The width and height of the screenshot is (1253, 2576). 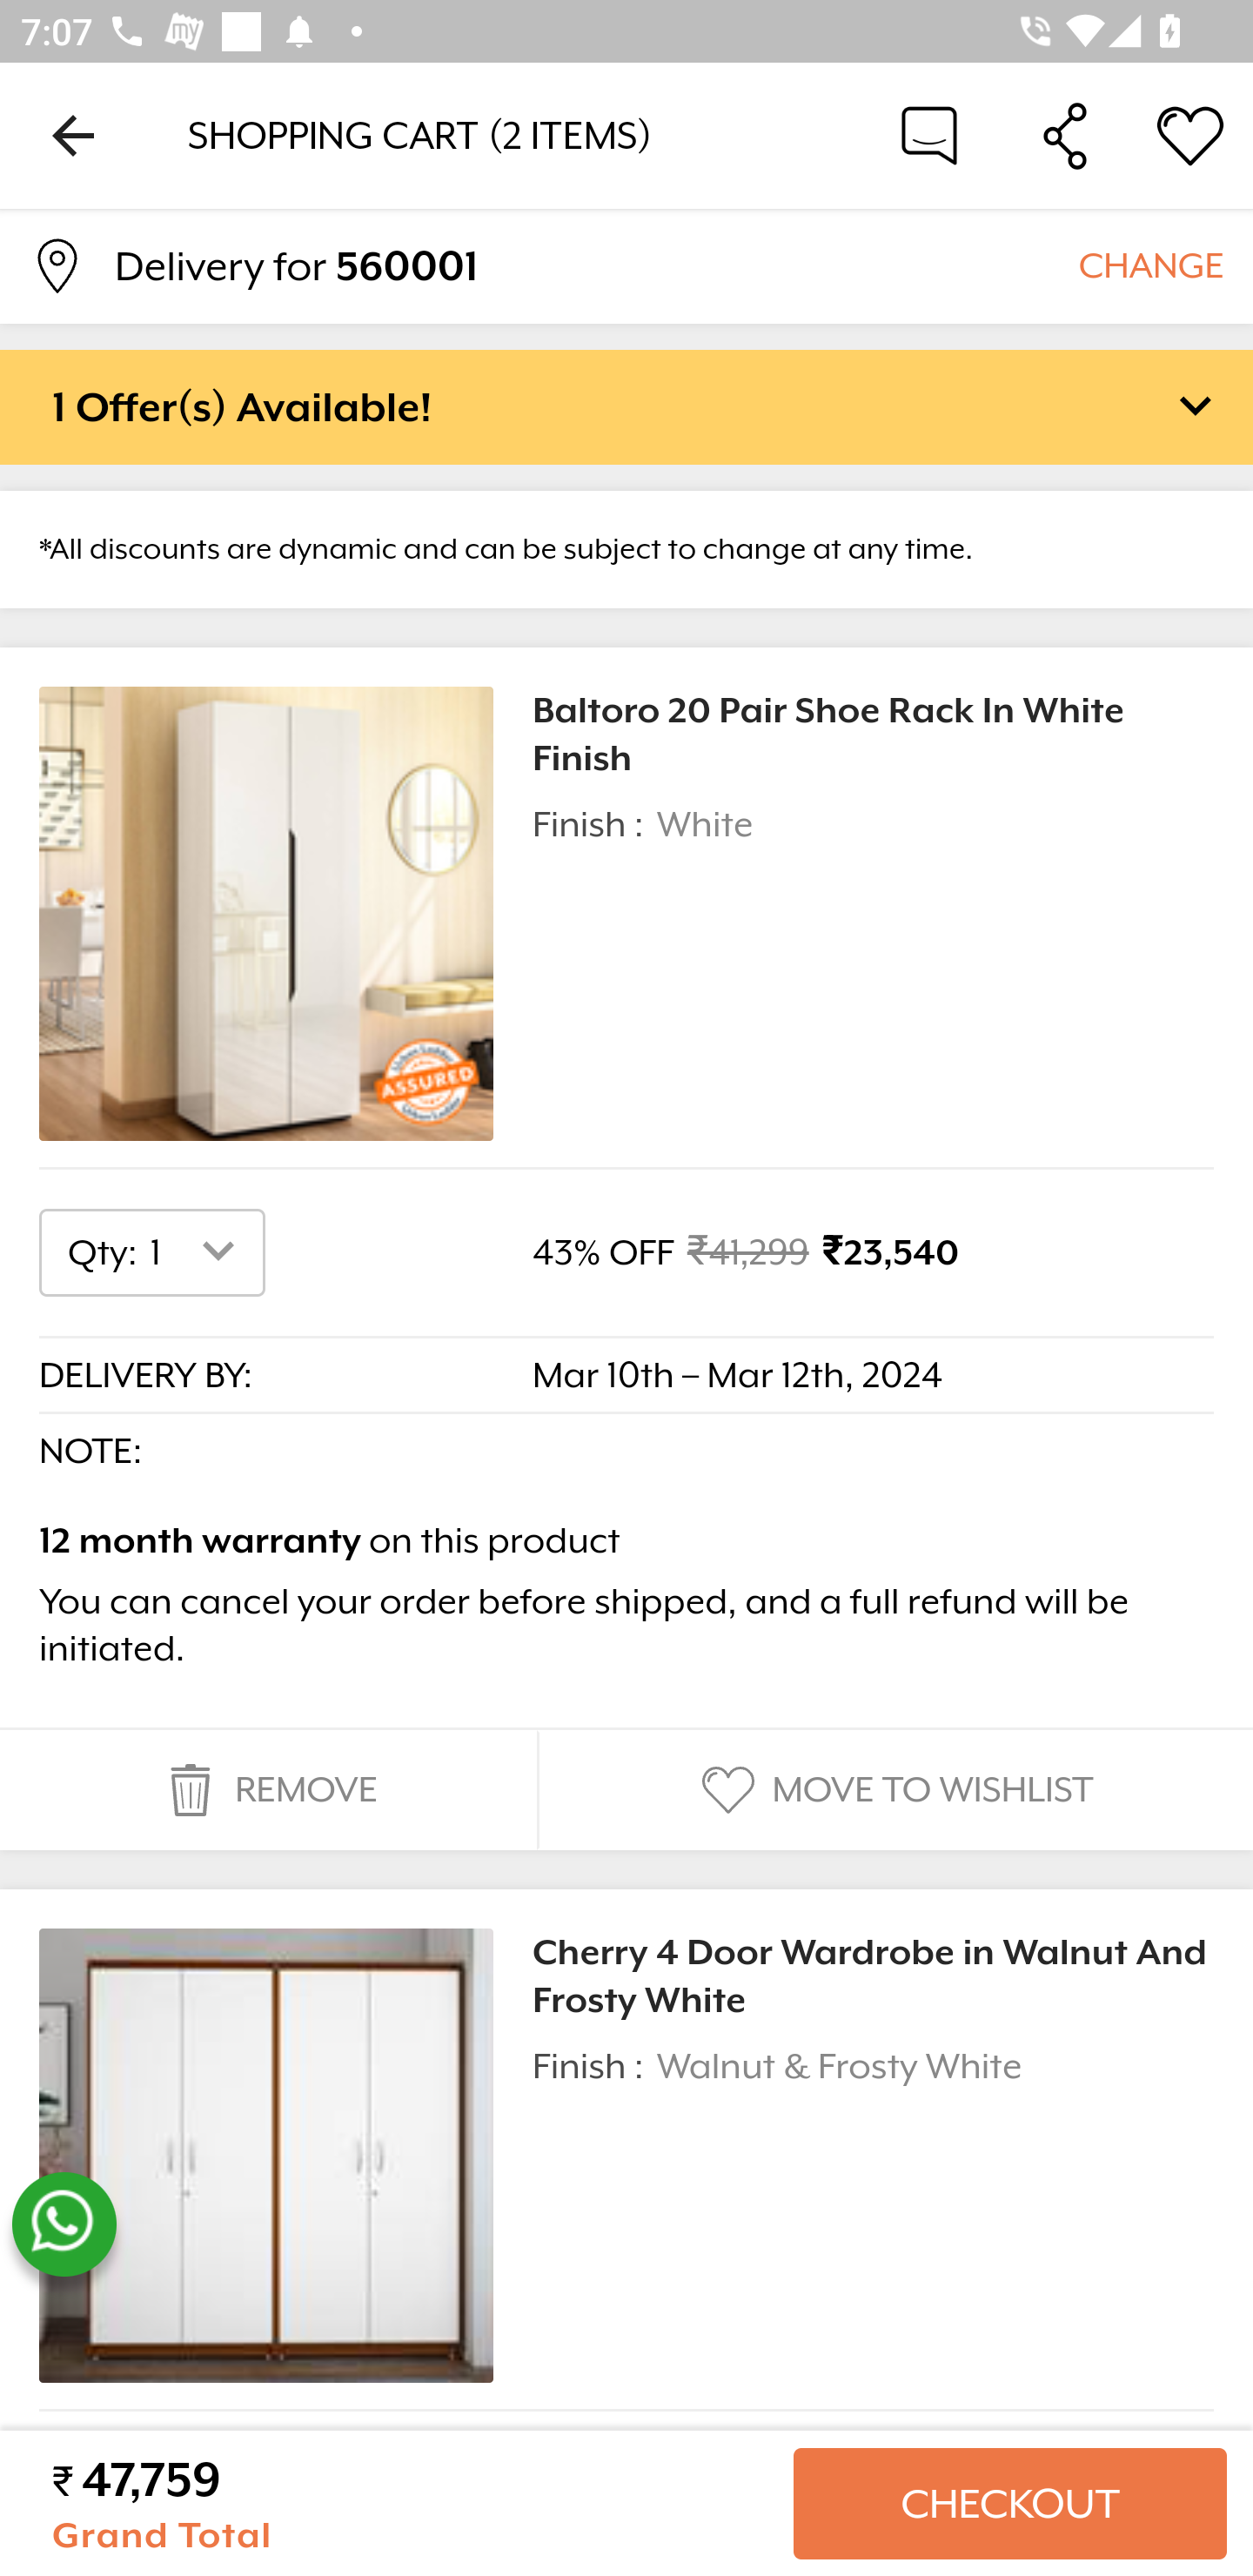 What do you see at coordinates (268, 1790) in the screenshot?
I see `REMOVE` at bounding box center [268, 1790].